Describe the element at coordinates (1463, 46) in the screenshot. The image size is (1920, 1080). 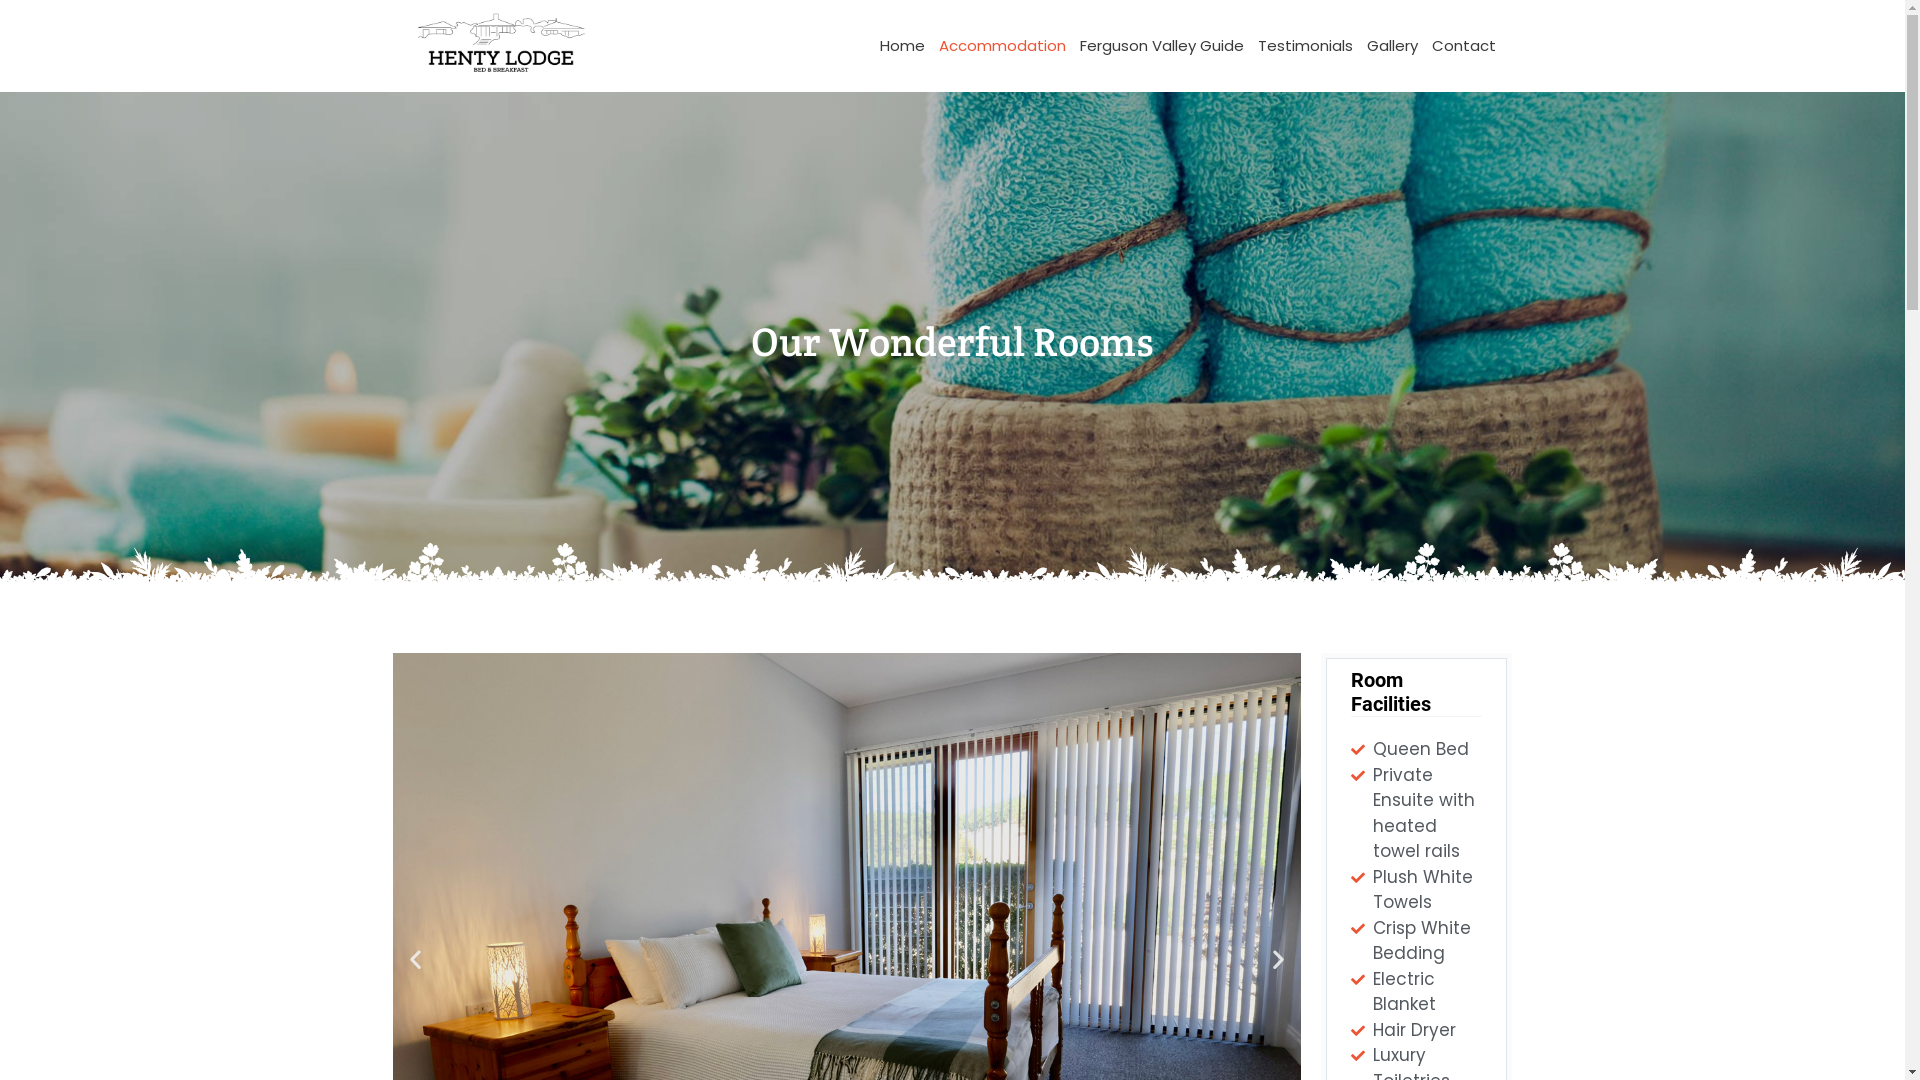
I see `Contact` at that location.